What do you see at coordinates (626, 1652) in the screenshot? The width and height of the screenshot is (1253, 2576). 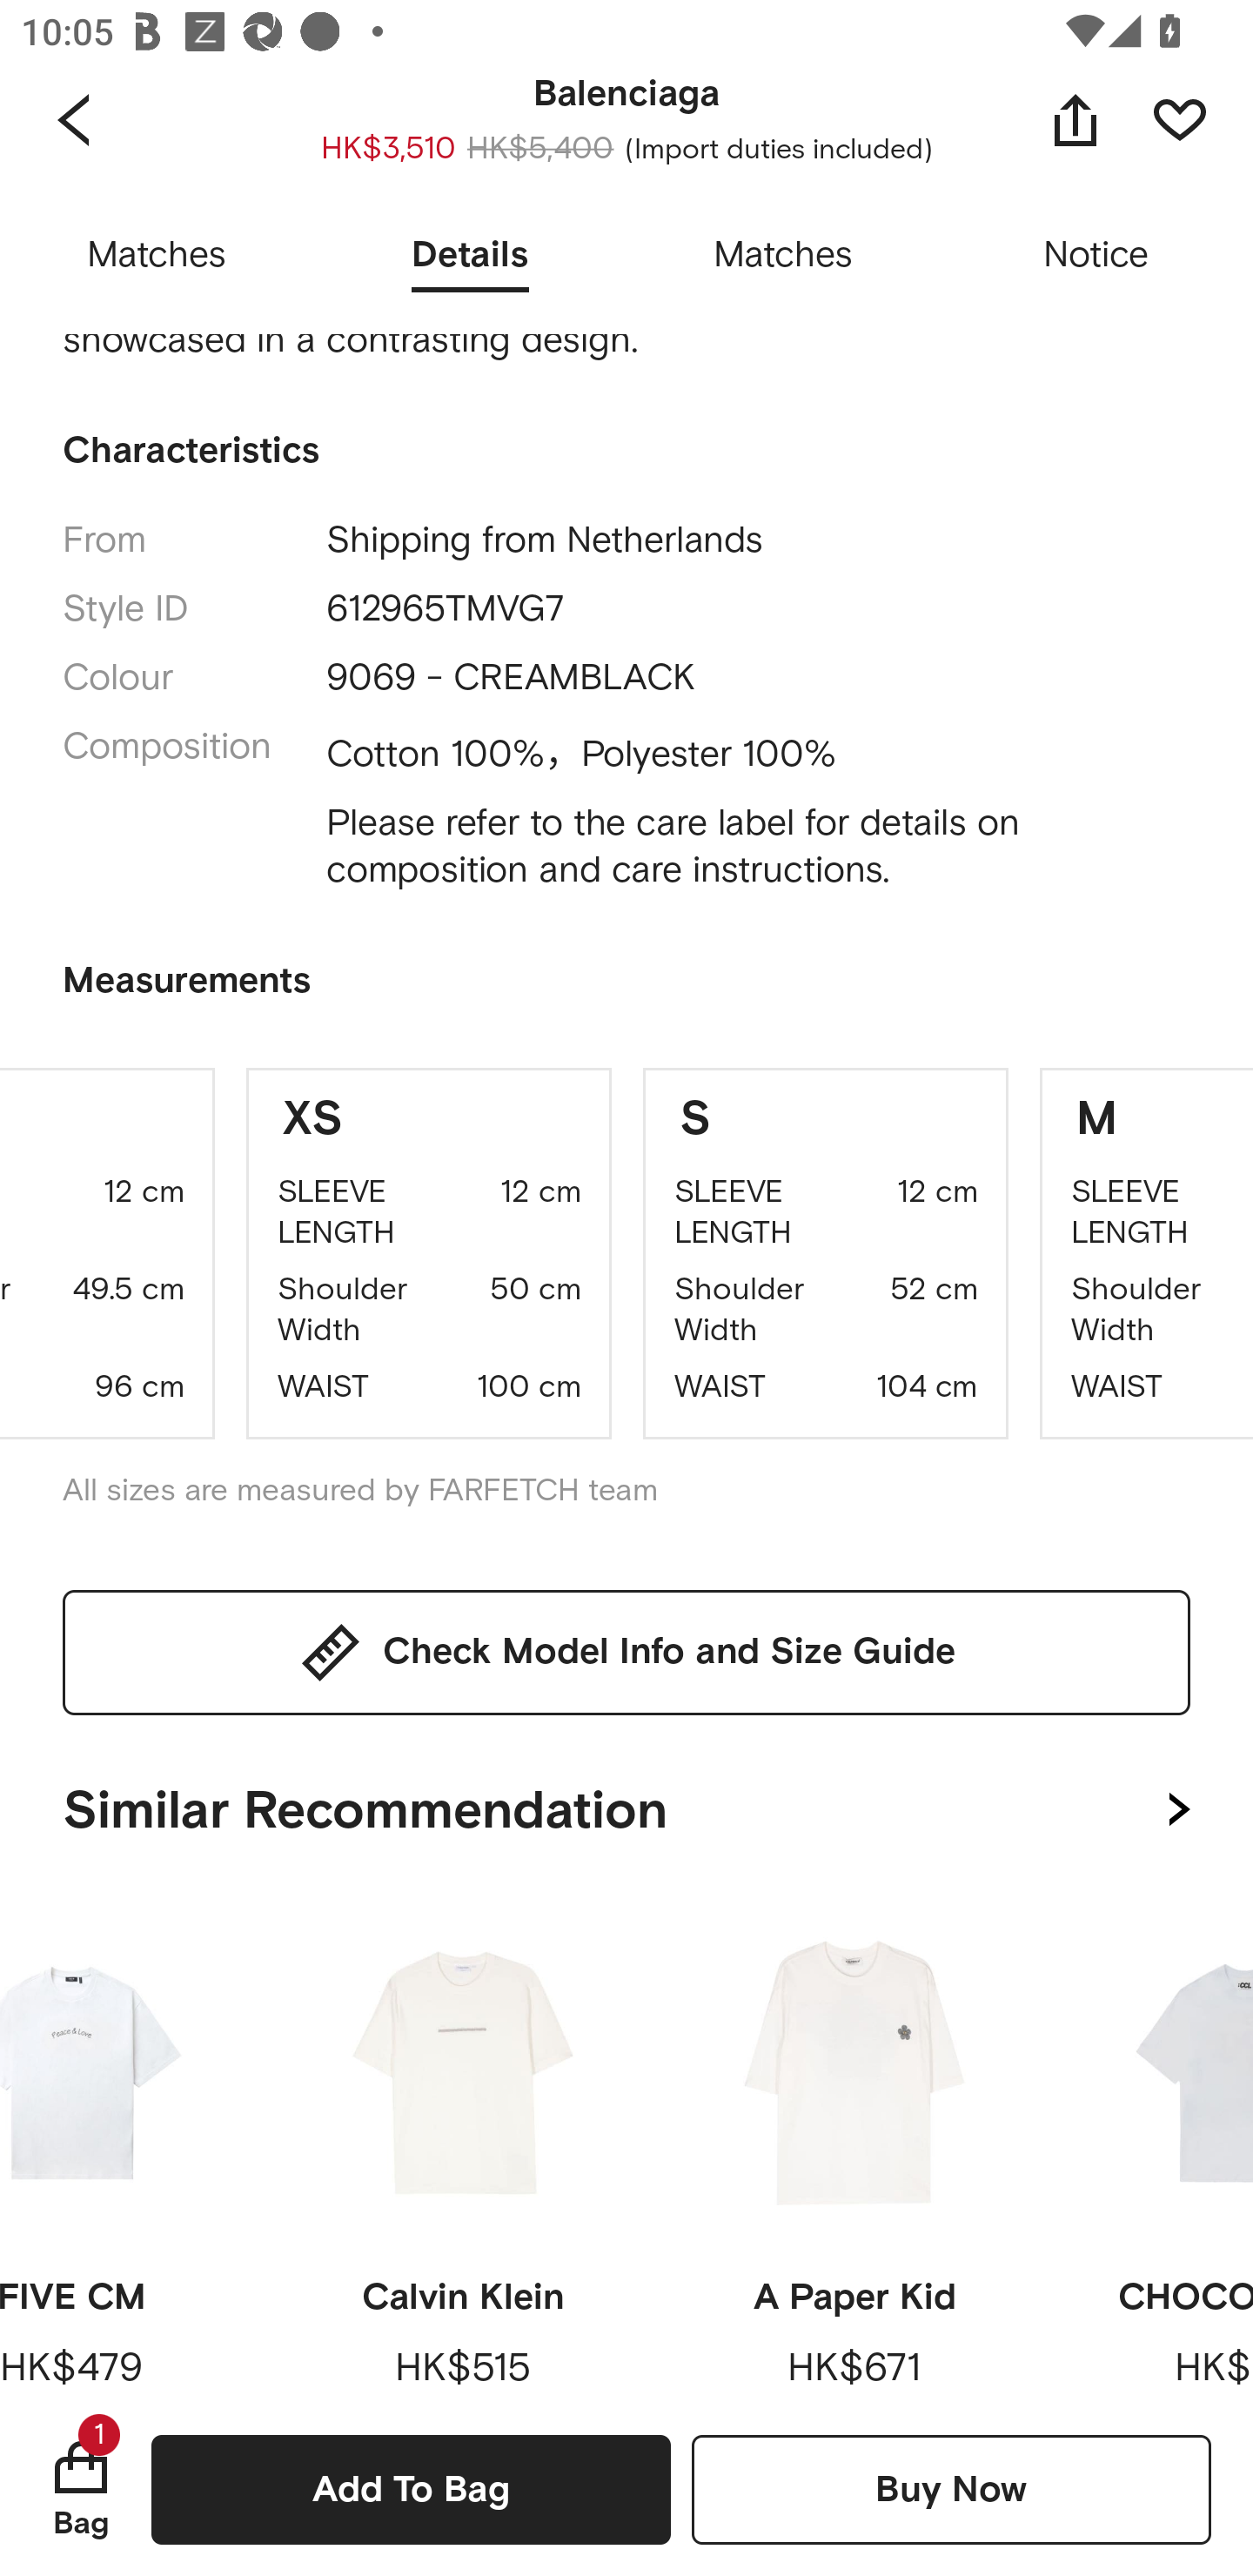 I see ` Check Model Info and Size Guide` at bounding box center [626, 1652].